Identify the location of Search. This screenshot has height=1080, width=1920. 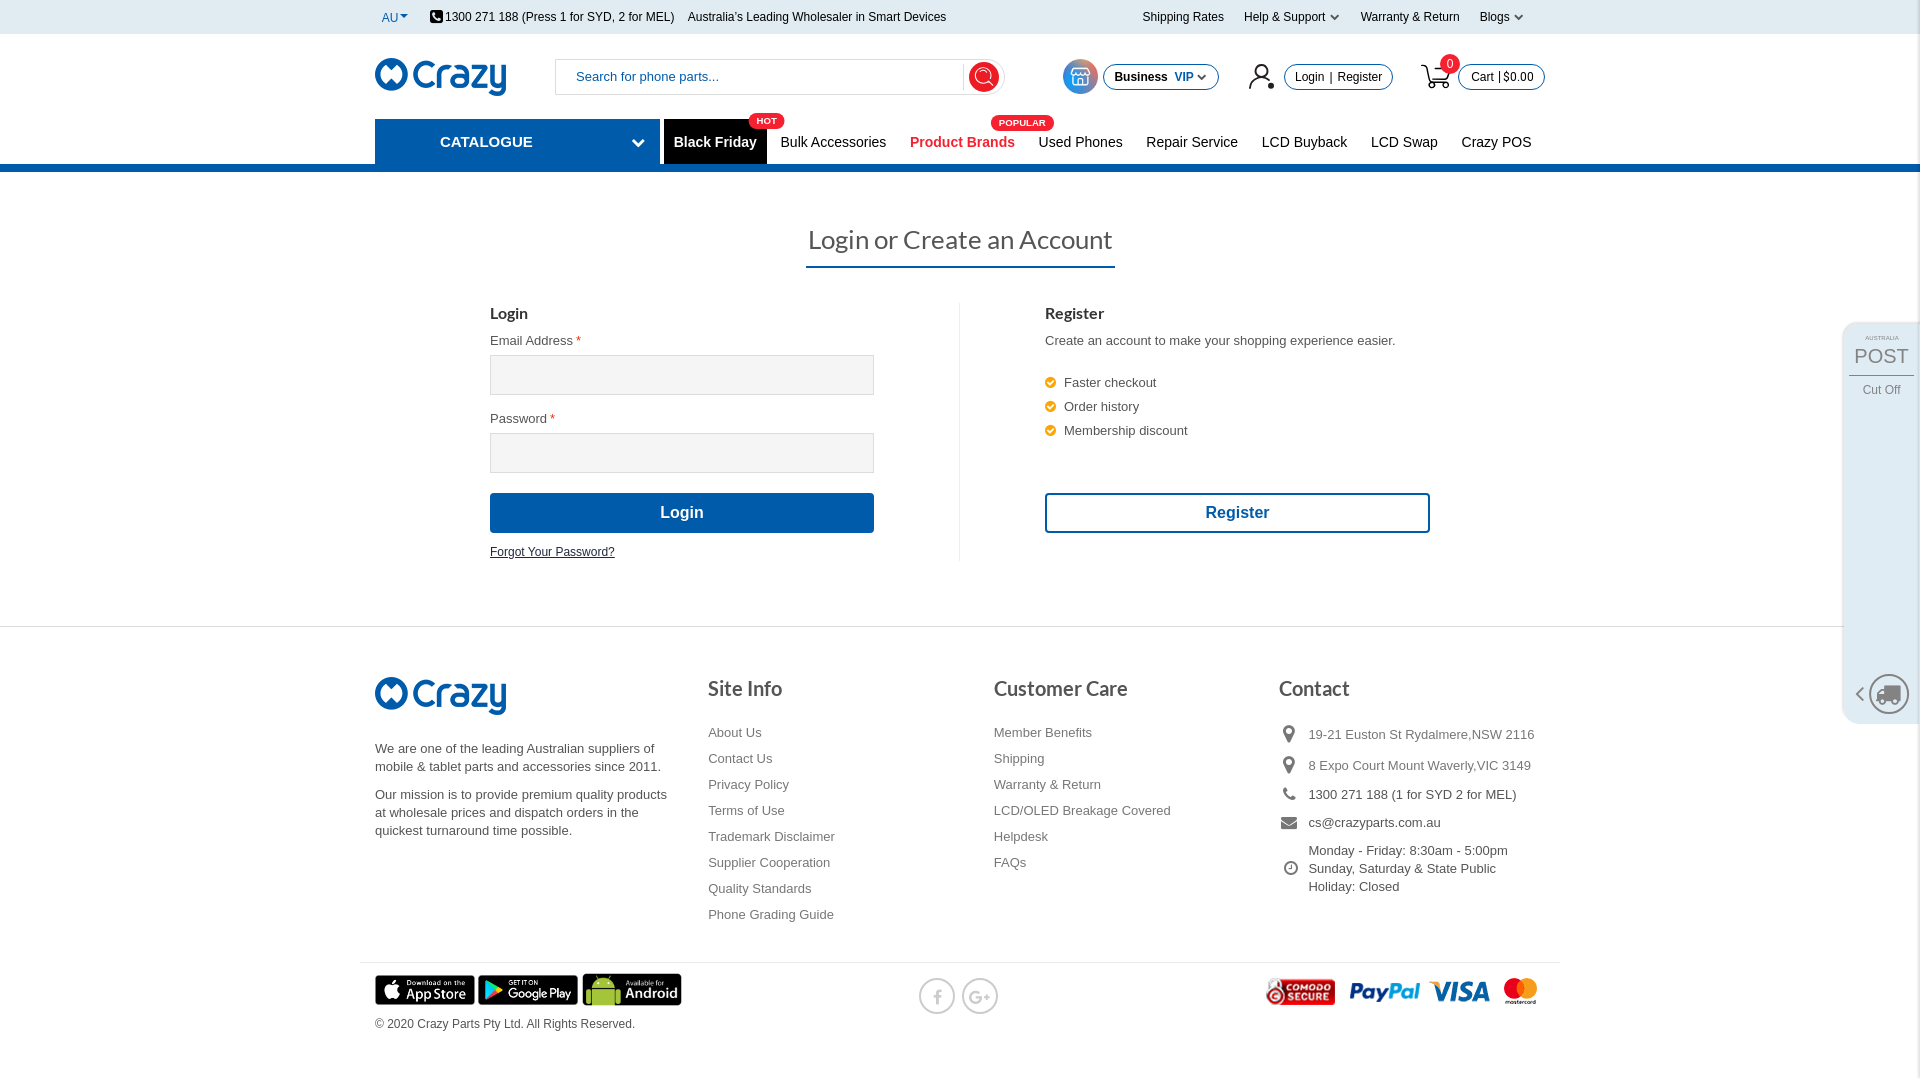
(983, 76).